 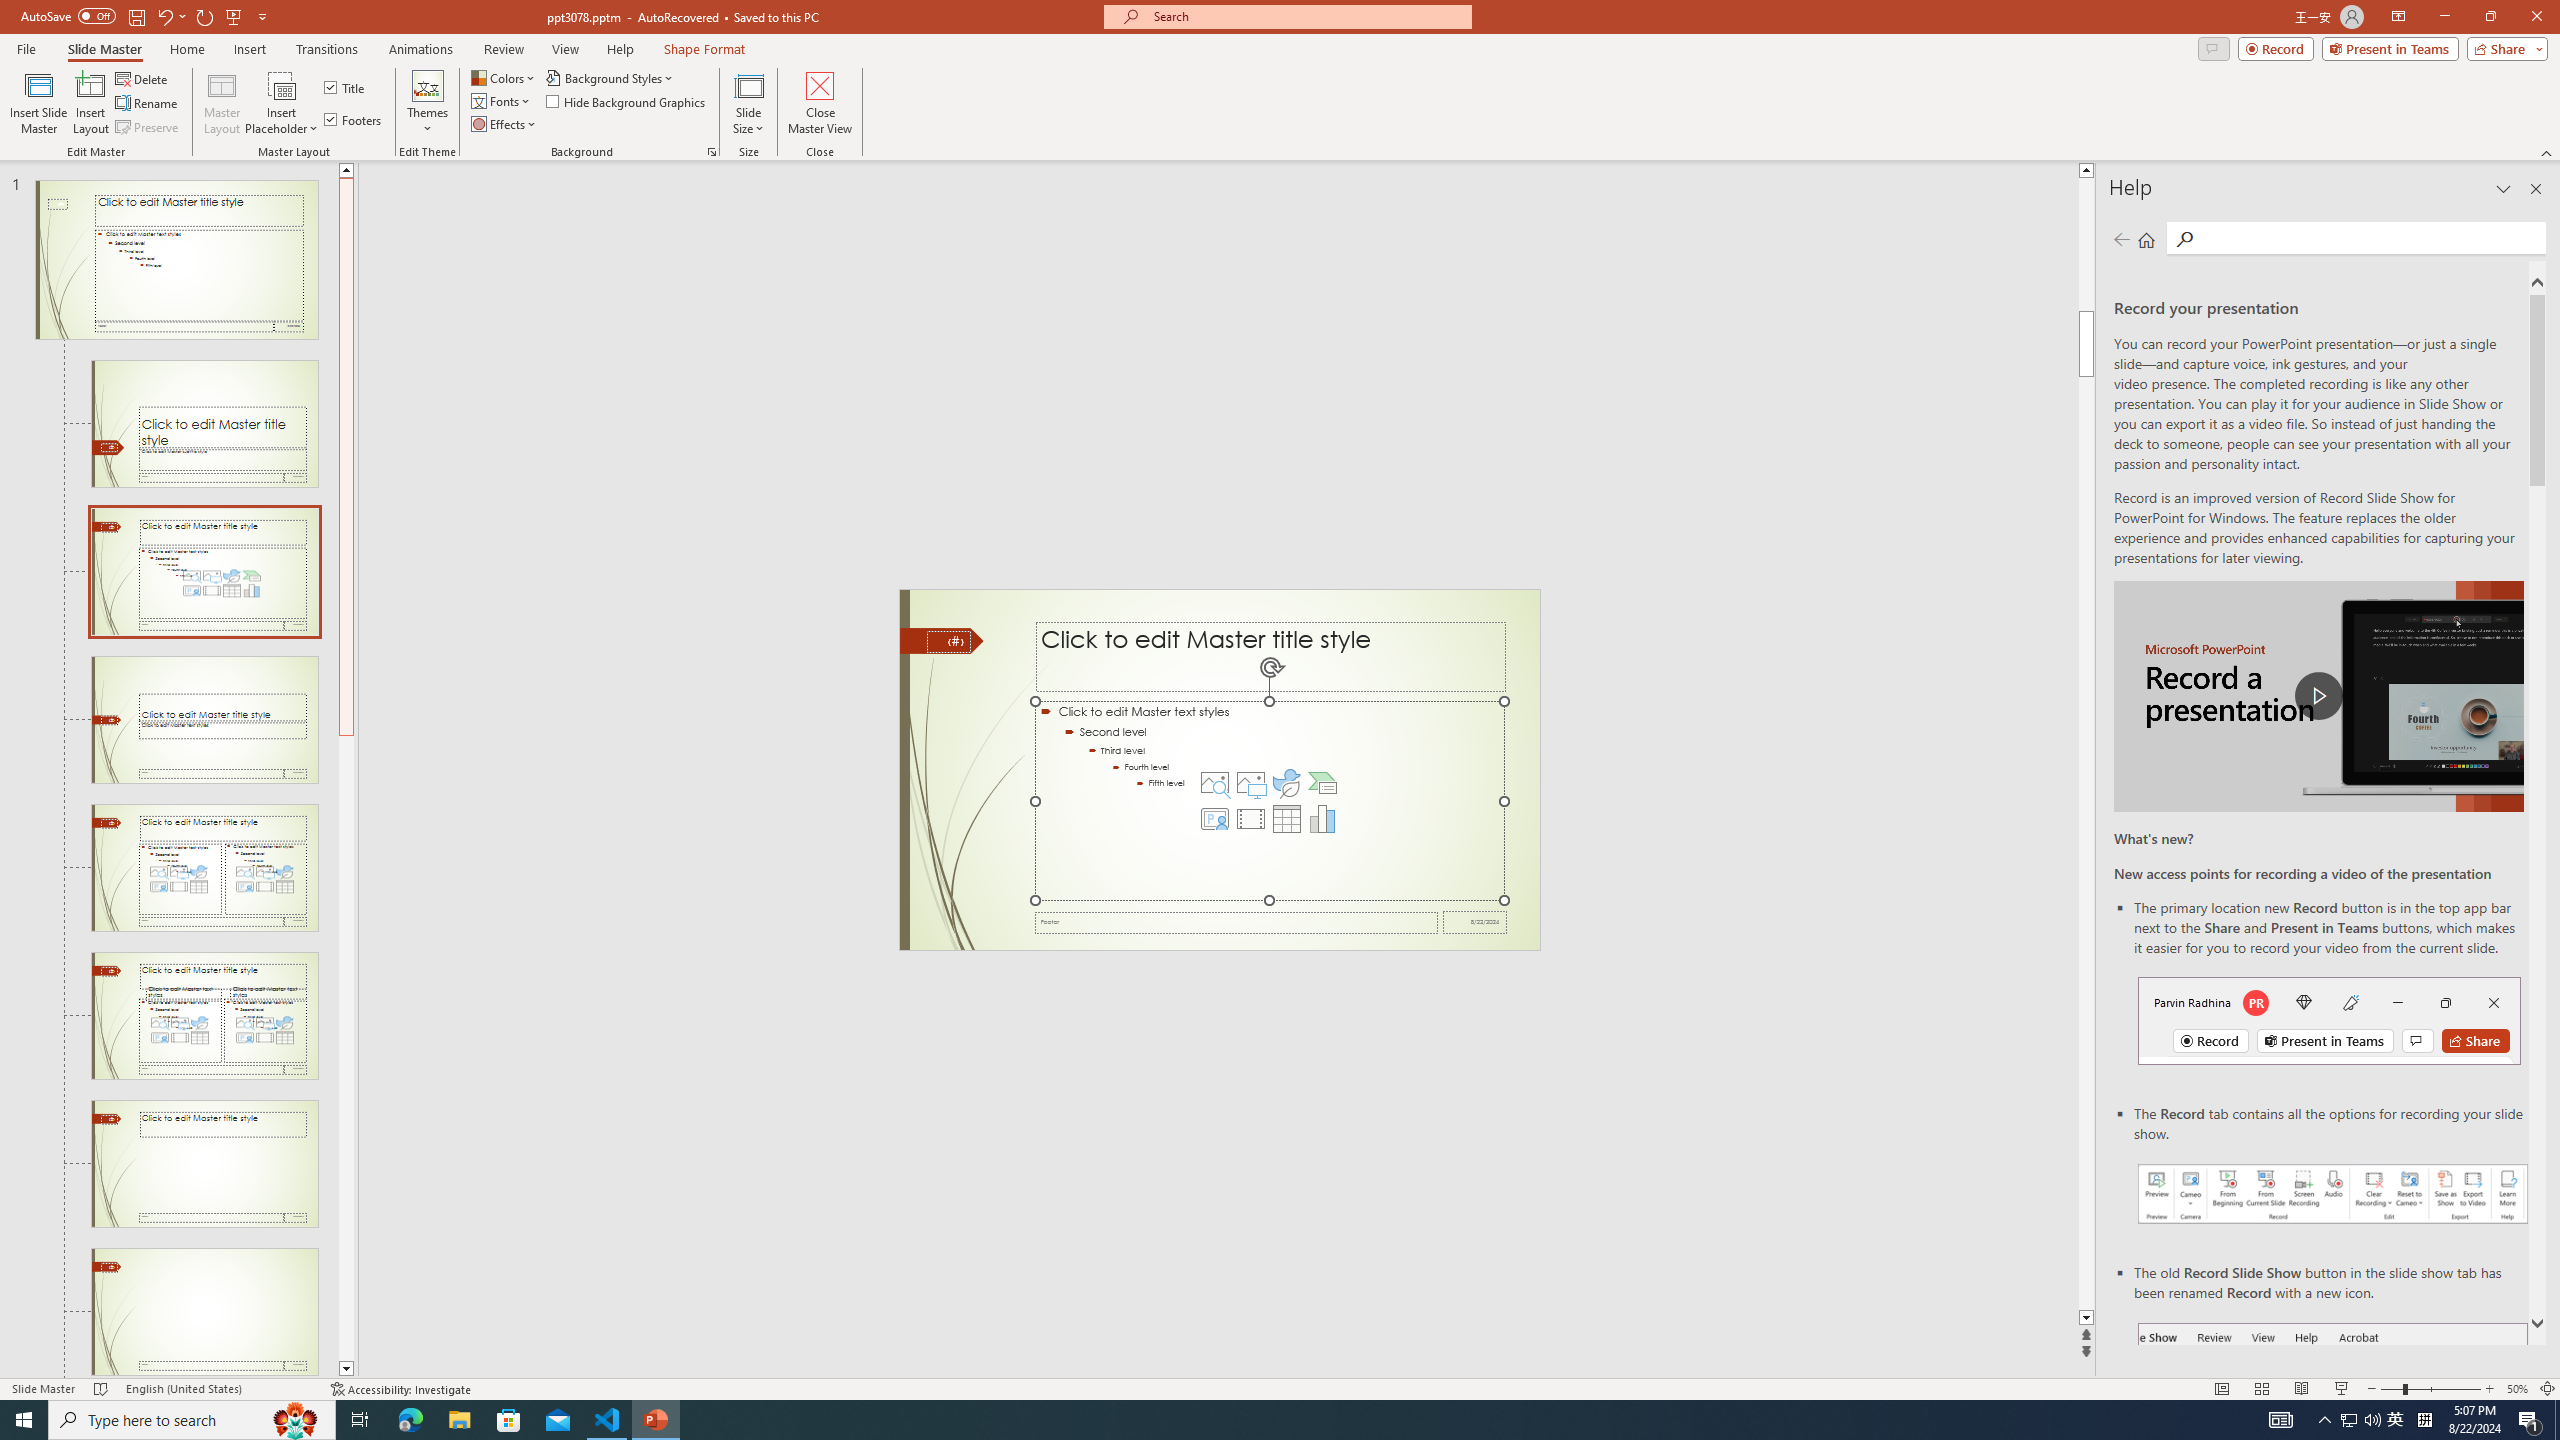 What do you see at coordinates (1270, 657) in the screenshot?
I see `Title TextBox` at bounding box center [1270, 657].